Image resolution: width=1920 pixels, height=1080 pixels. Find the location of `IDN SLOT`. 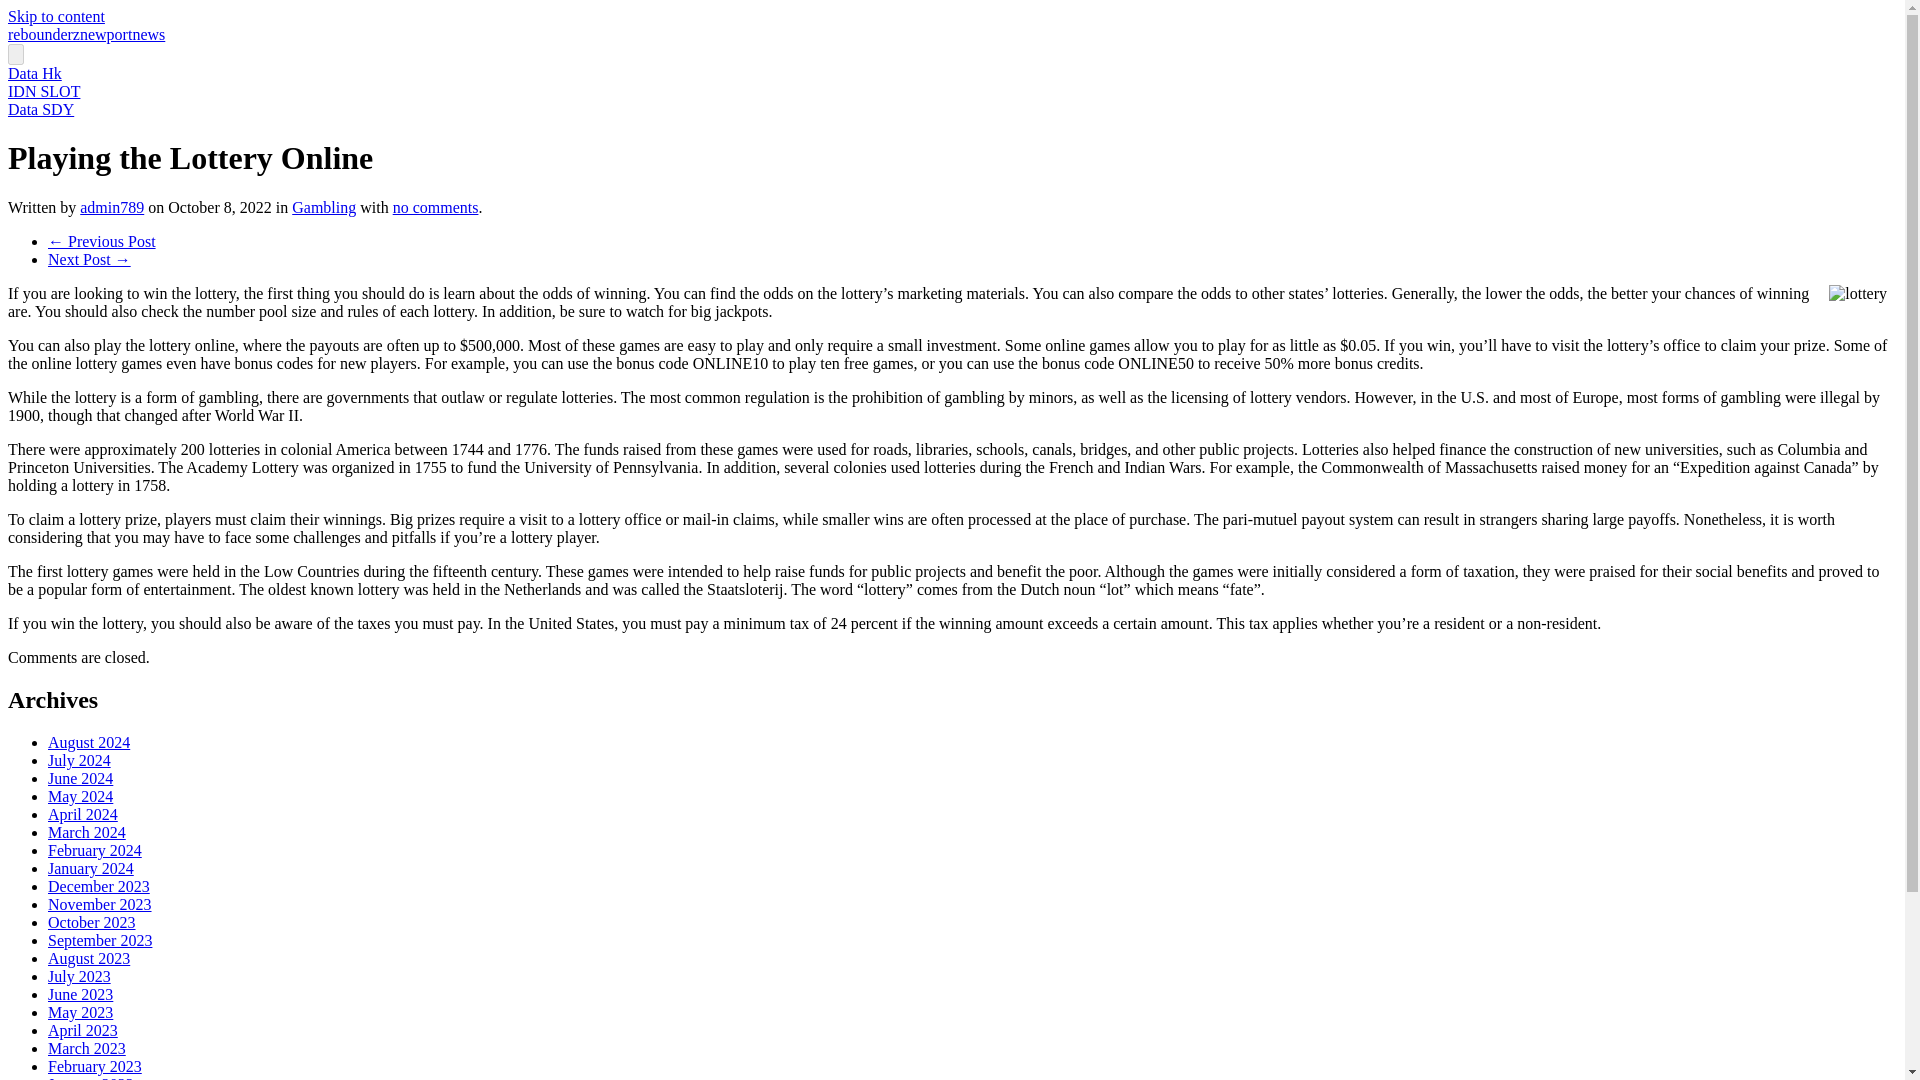

IDN SLOT is located at coordinates (44, 92).